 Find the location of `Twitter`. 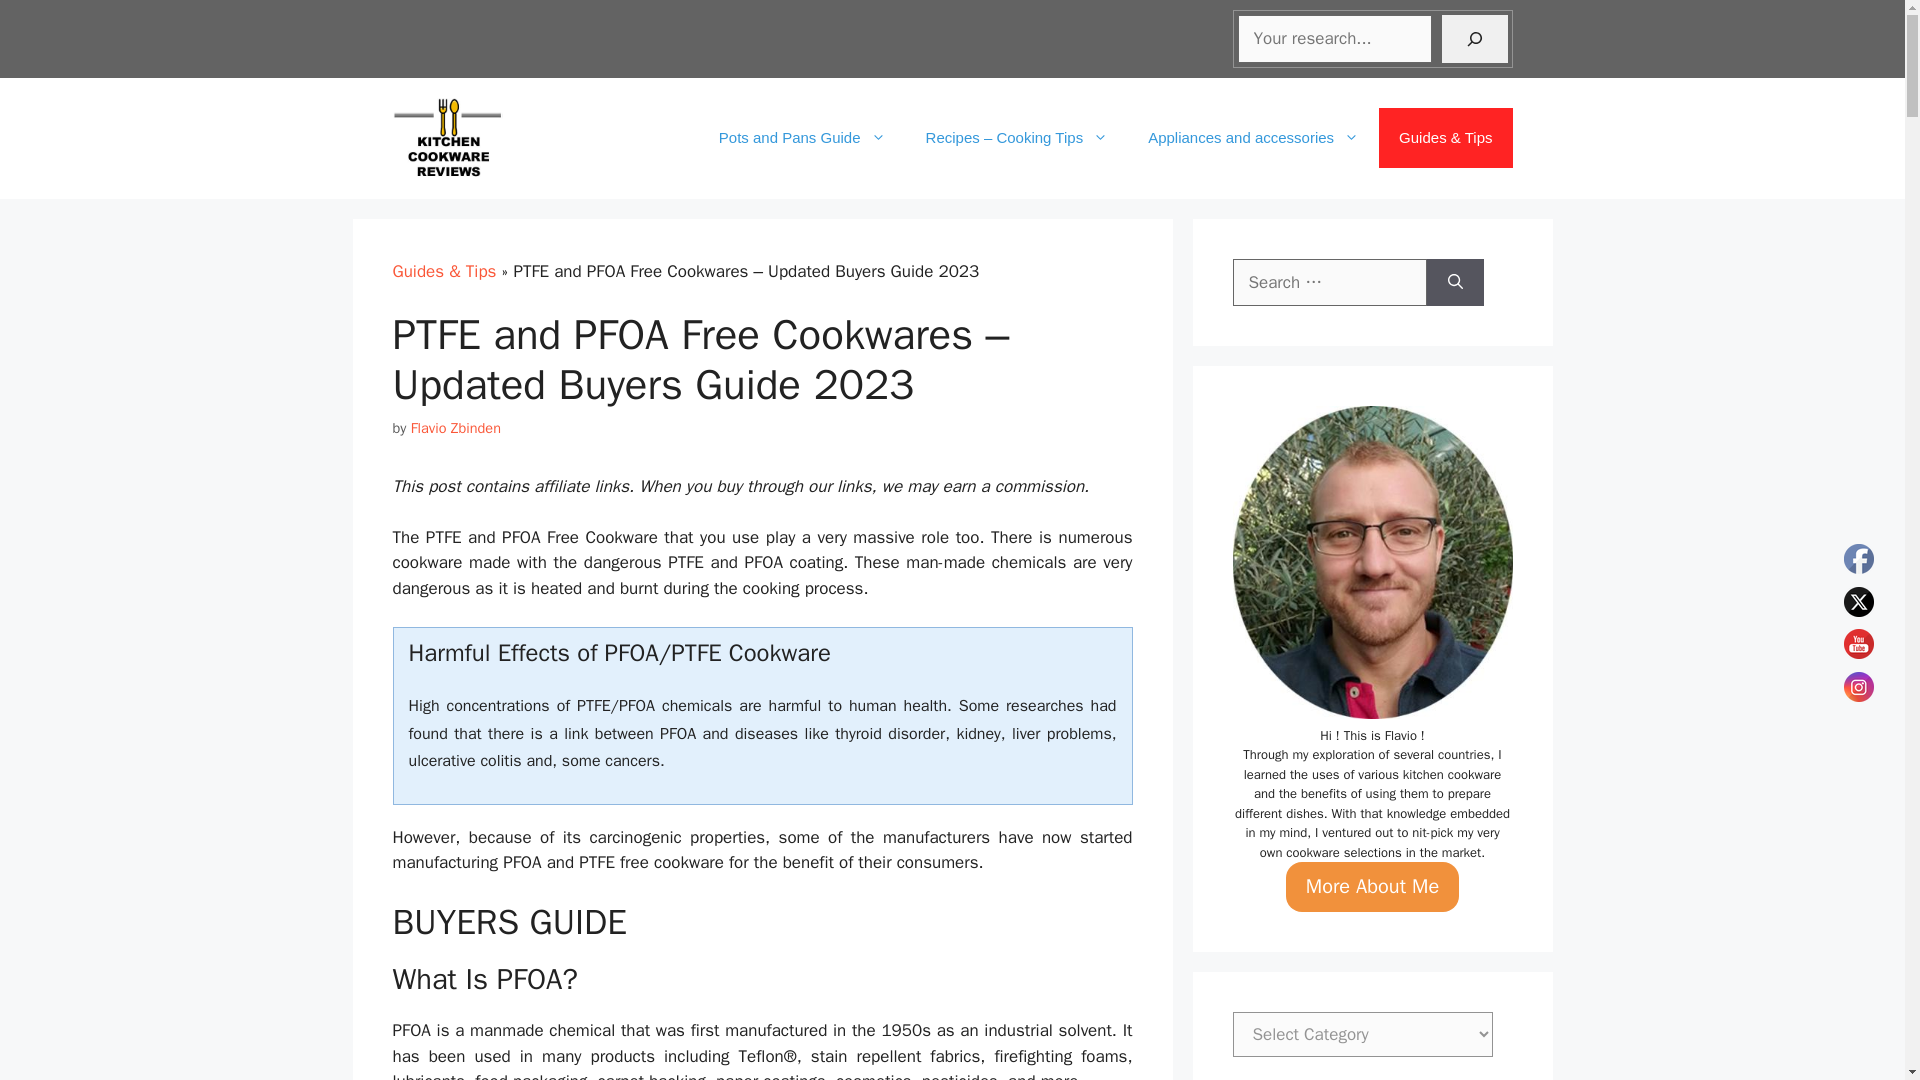

Twitter is located at coordinates (1858, 600).